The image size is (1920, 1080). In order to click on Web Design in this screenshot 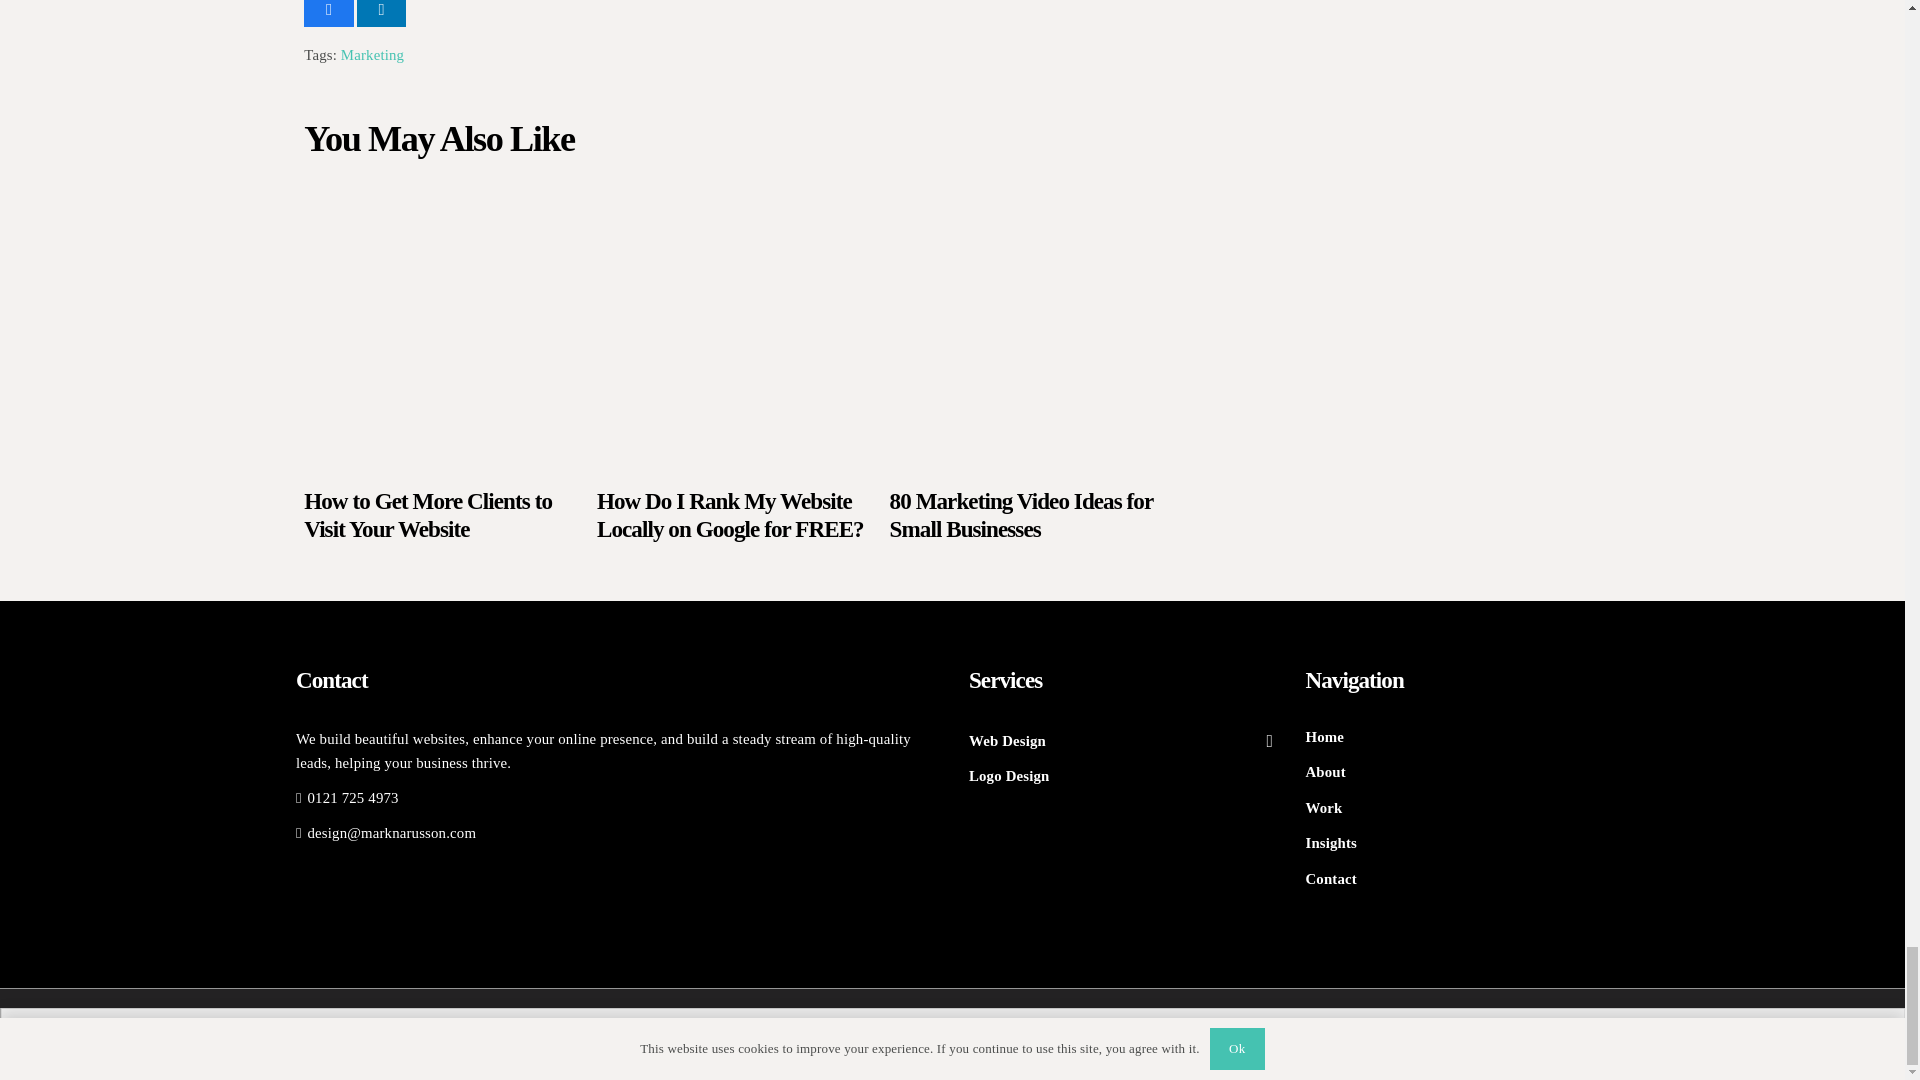, I will do `click(1120, 740)`.